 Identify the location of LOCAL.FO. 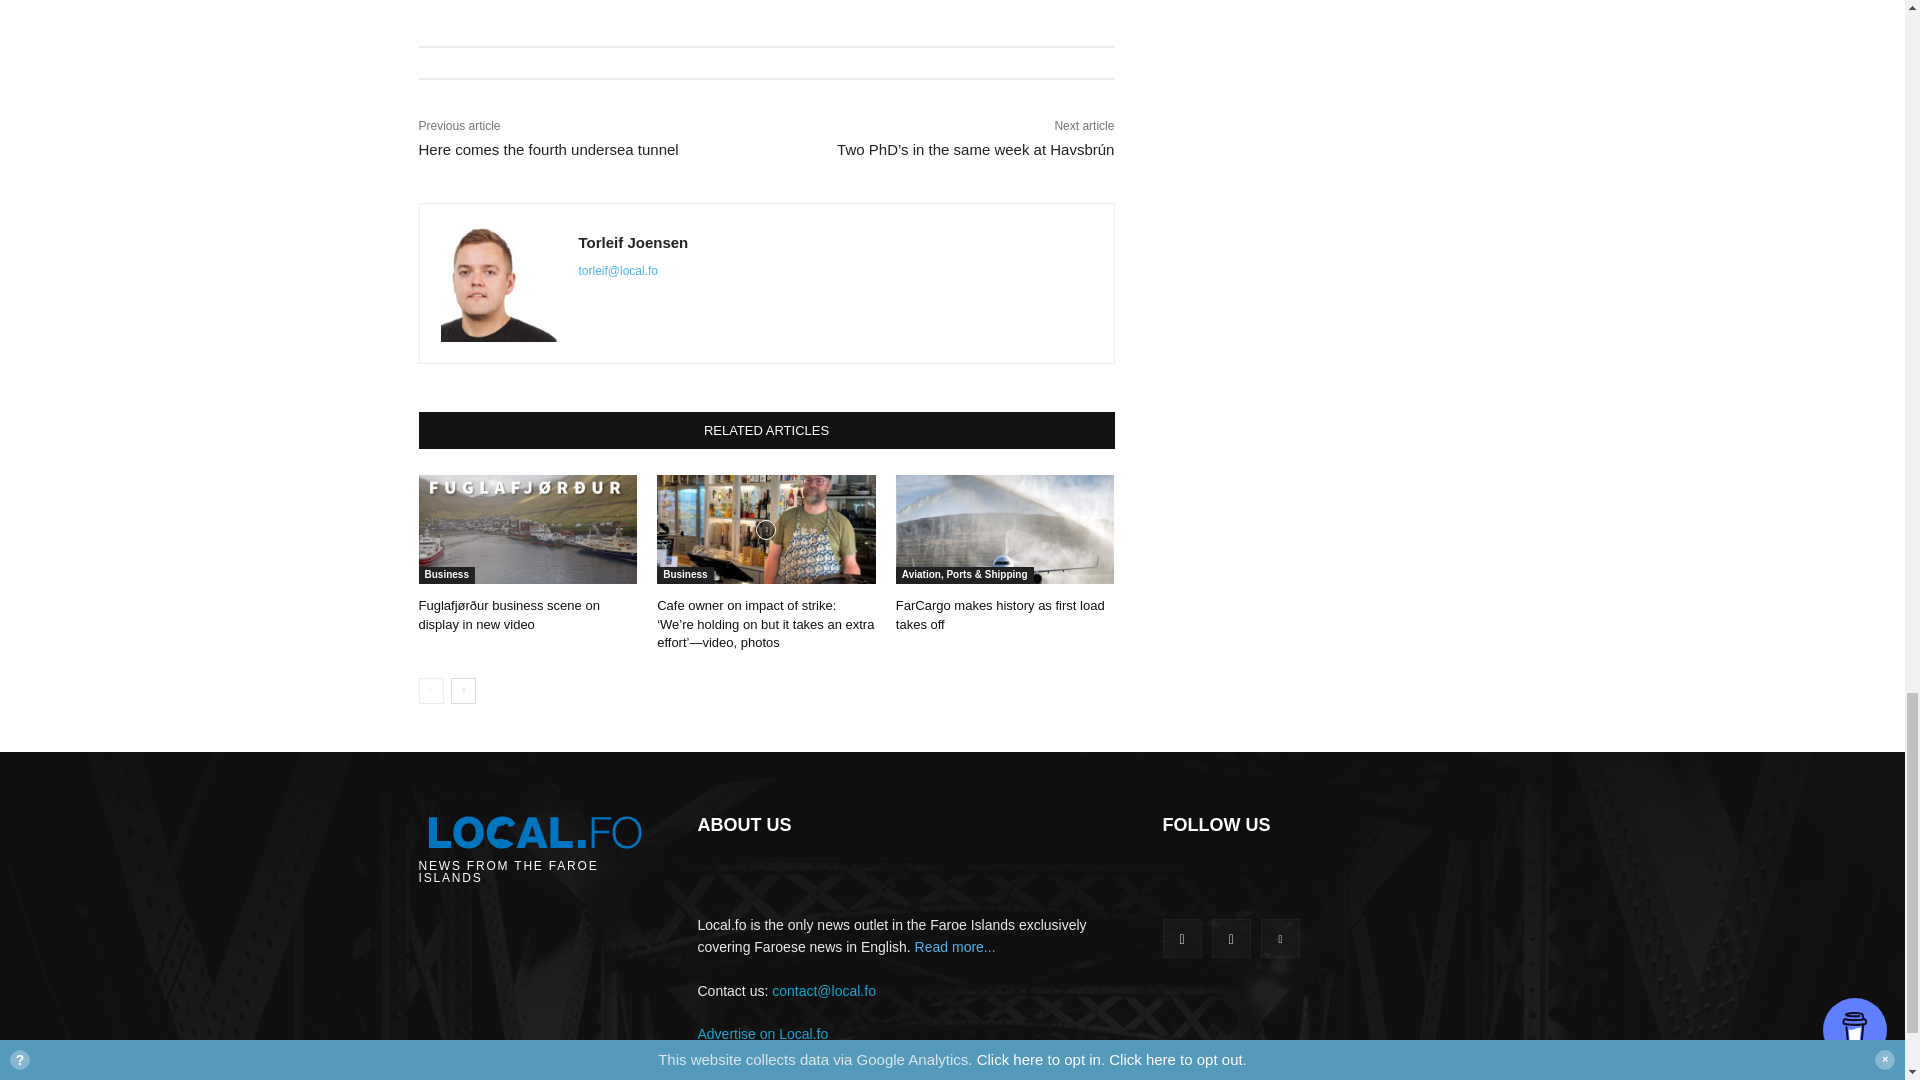
(533, 844).